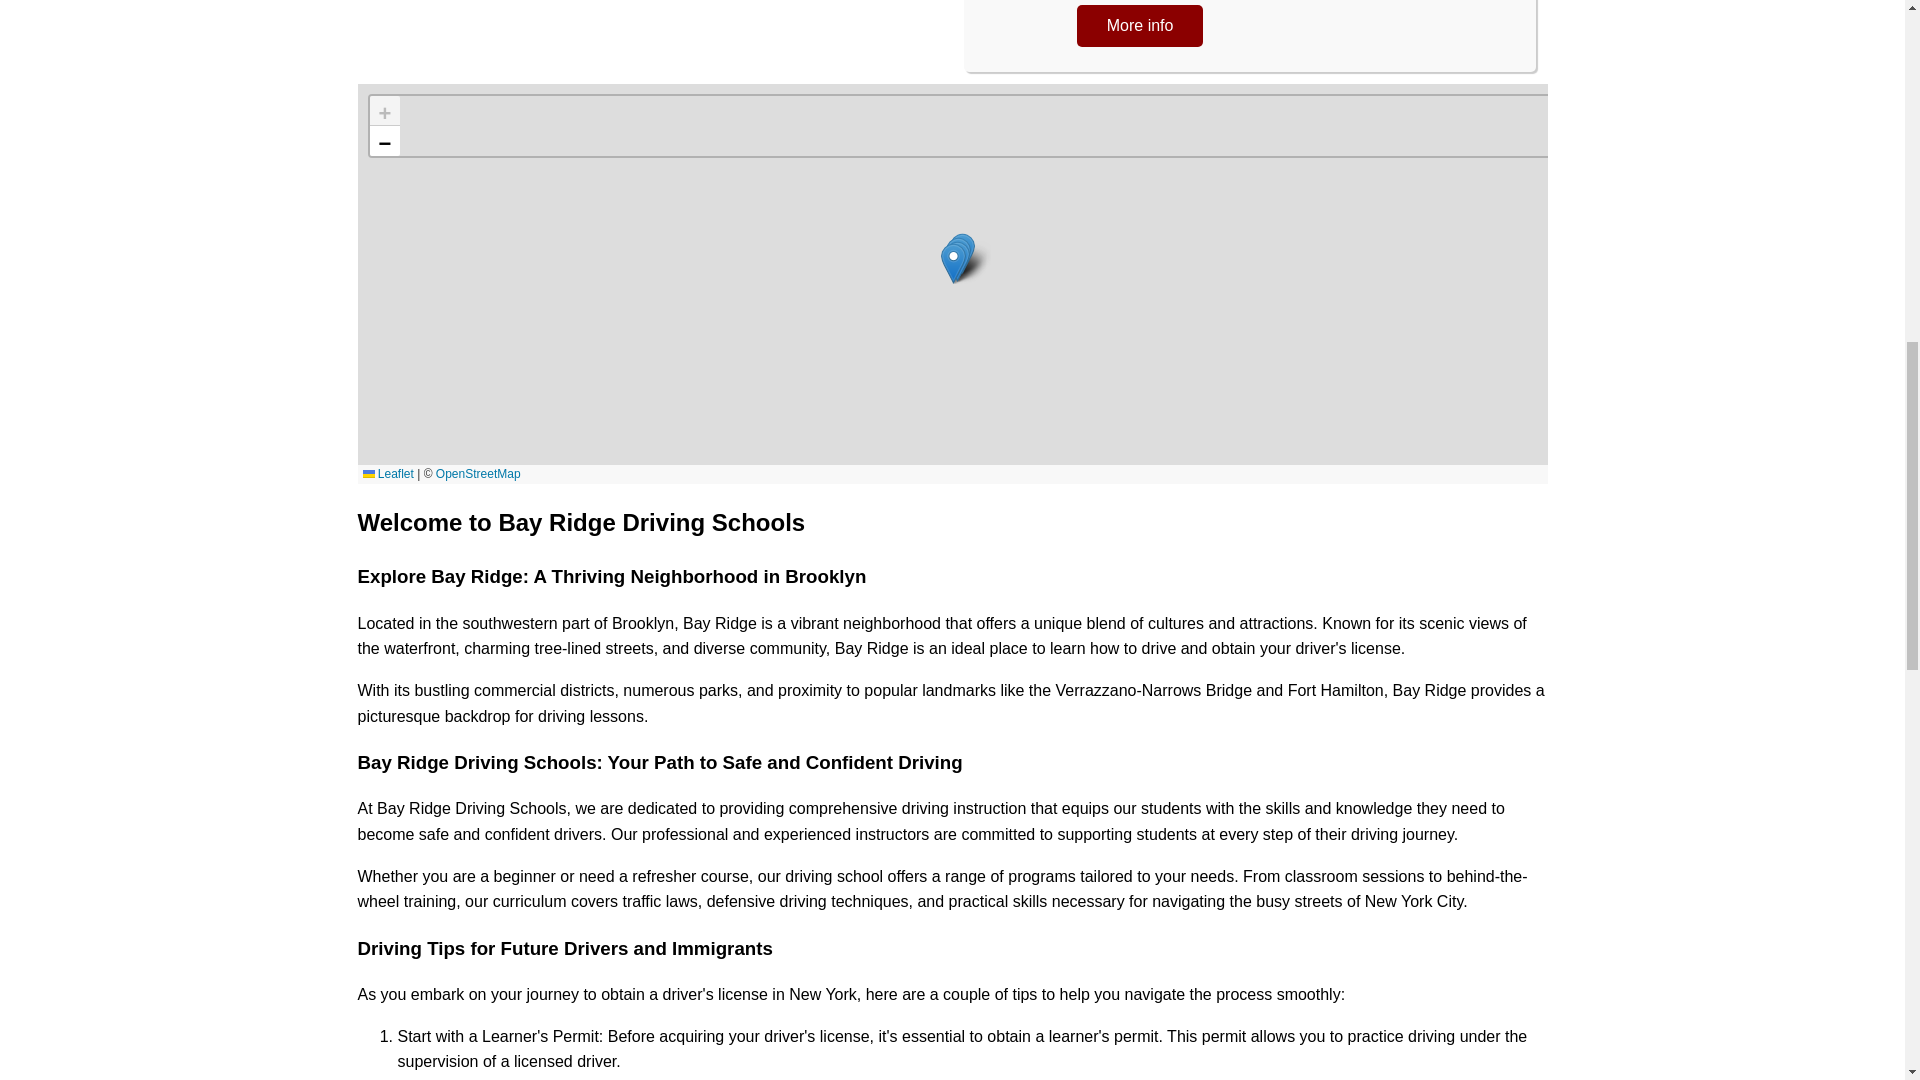  What do you see at coordinates (478, 473) in the screenshot?
I see `OpenStreetMap` at bounding box center [478, 473].